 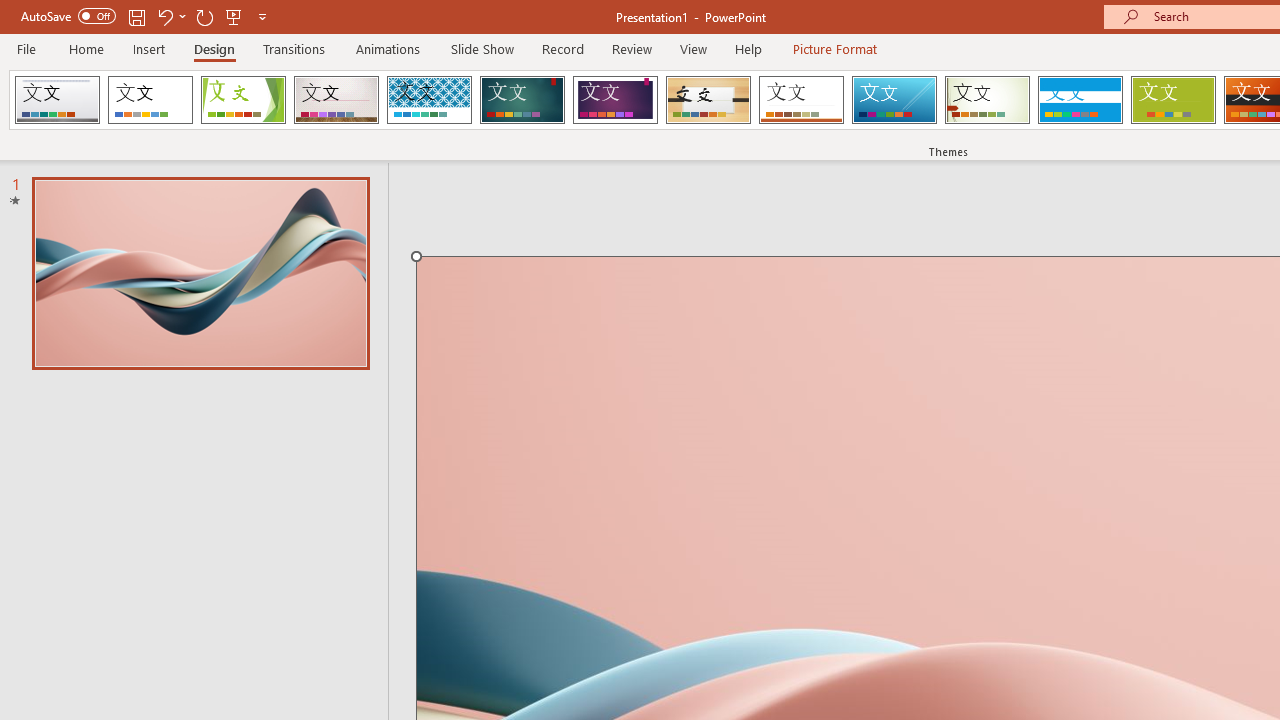 What do you see at coordinates (522, 100) in the screenshot?
I see `Ion` at bounding box center [522, 100].